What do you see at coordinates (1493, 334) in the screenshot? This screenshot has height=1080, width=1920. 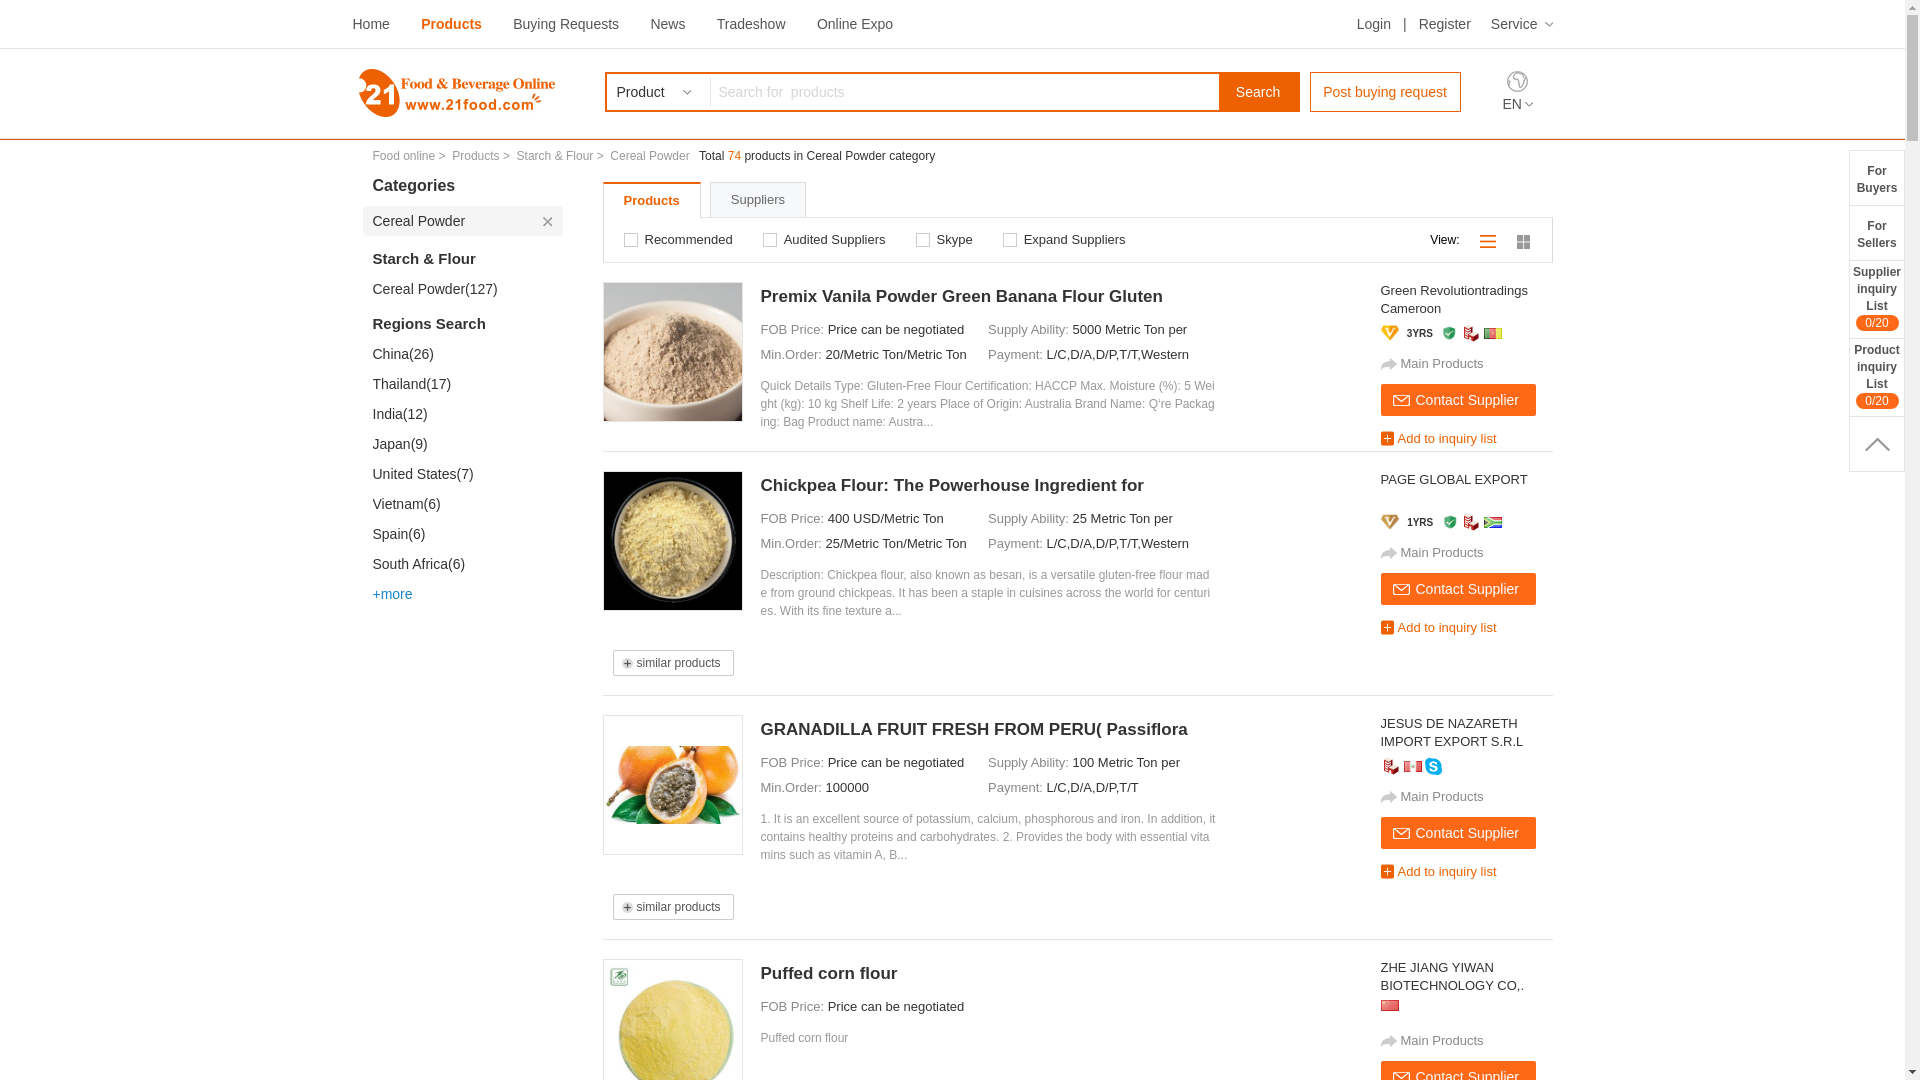 I see `Cameroon` at bounding box center [1493, 334].